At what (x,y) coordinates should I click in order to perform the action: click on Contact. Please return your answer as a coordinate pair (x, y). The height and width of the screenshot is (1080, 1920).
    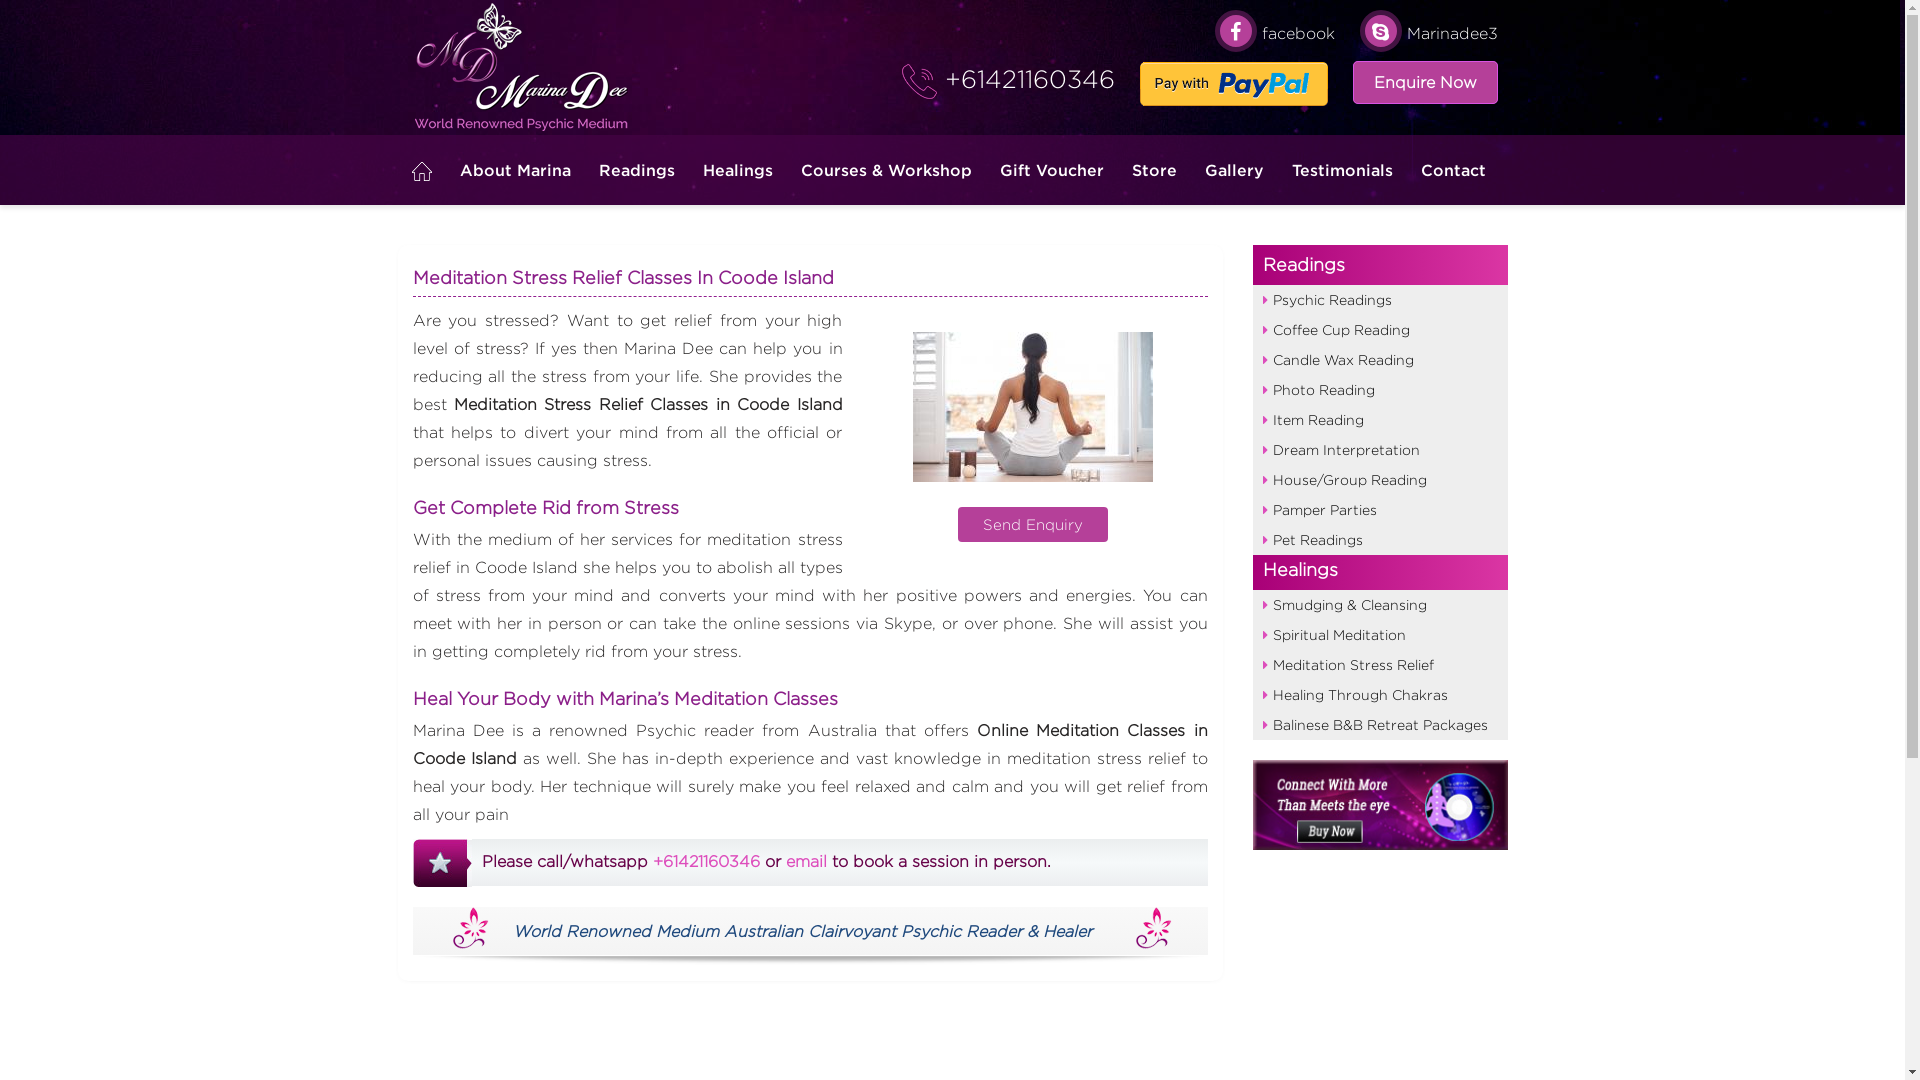
    Looking at the image, I should click on (1450, 170).